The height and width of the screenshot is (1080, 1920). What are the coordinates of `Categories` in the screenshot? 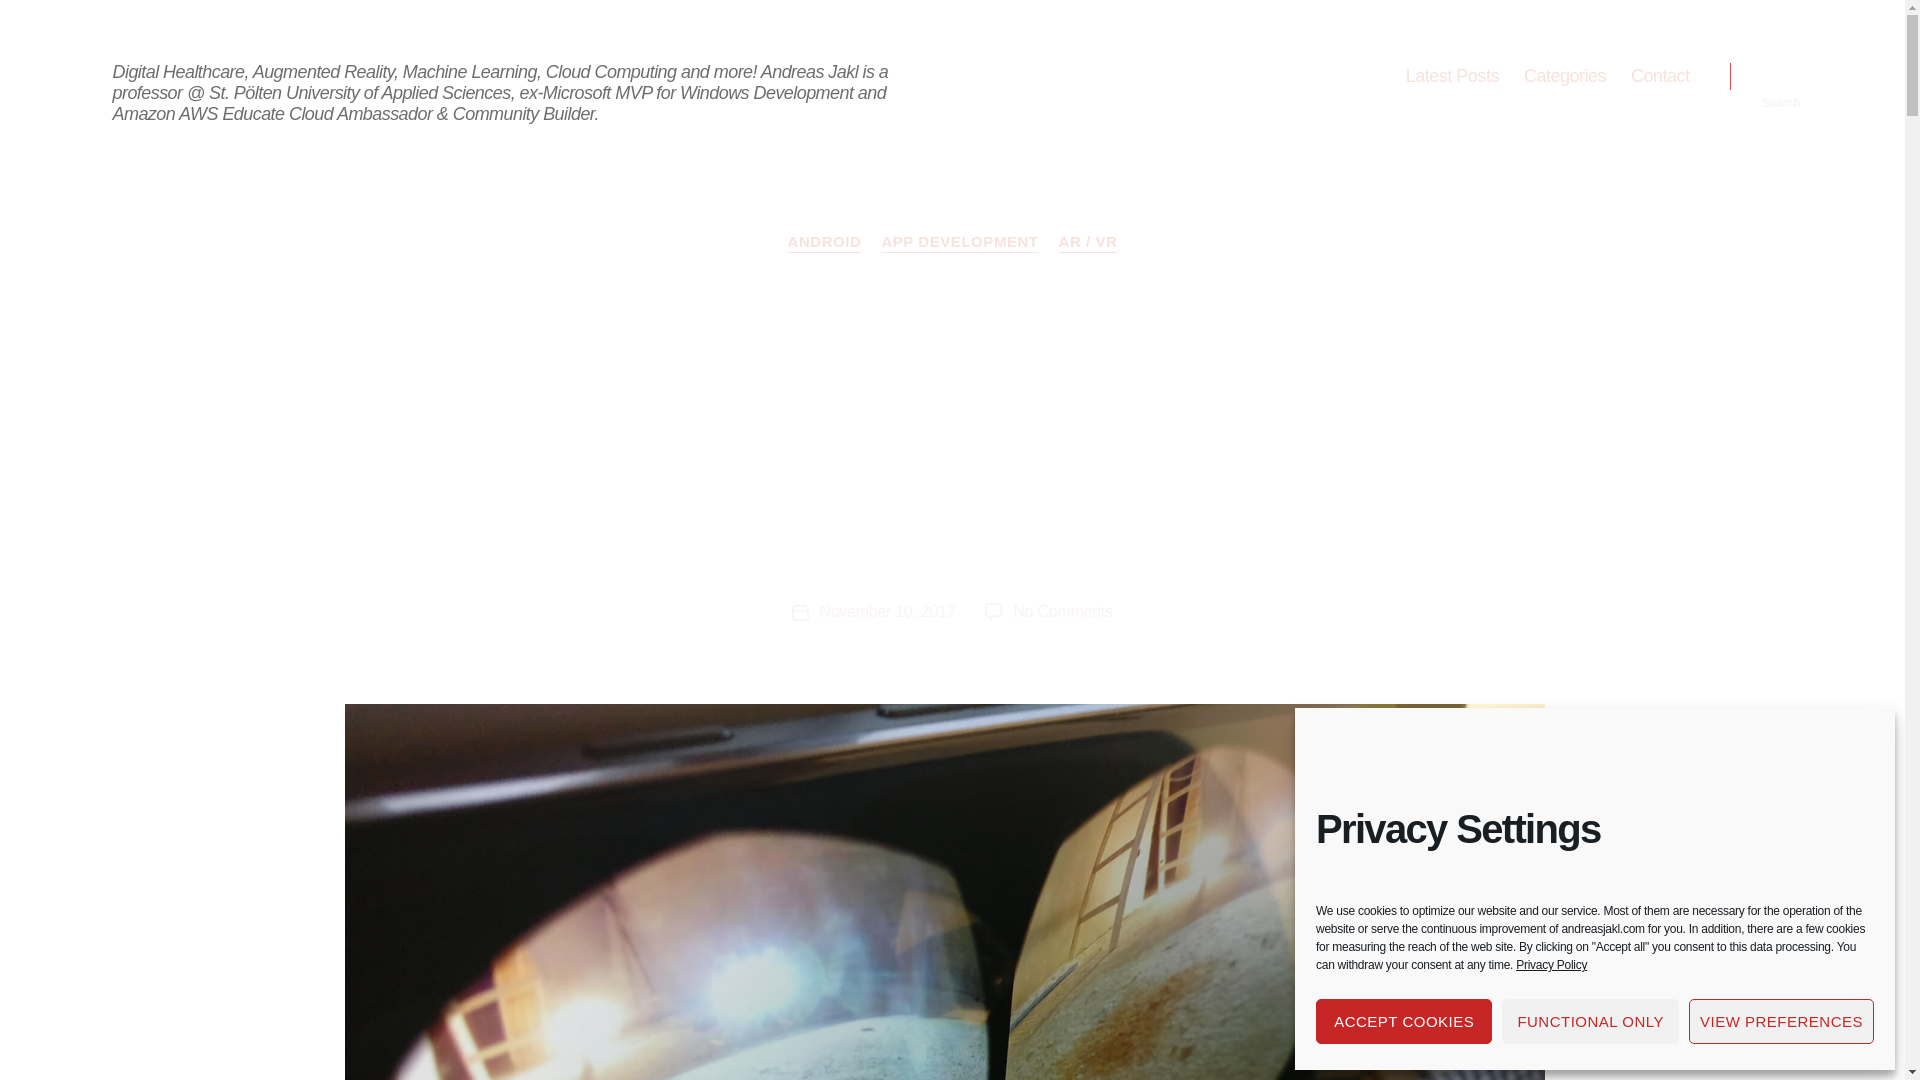 It's located at (1564, 76).